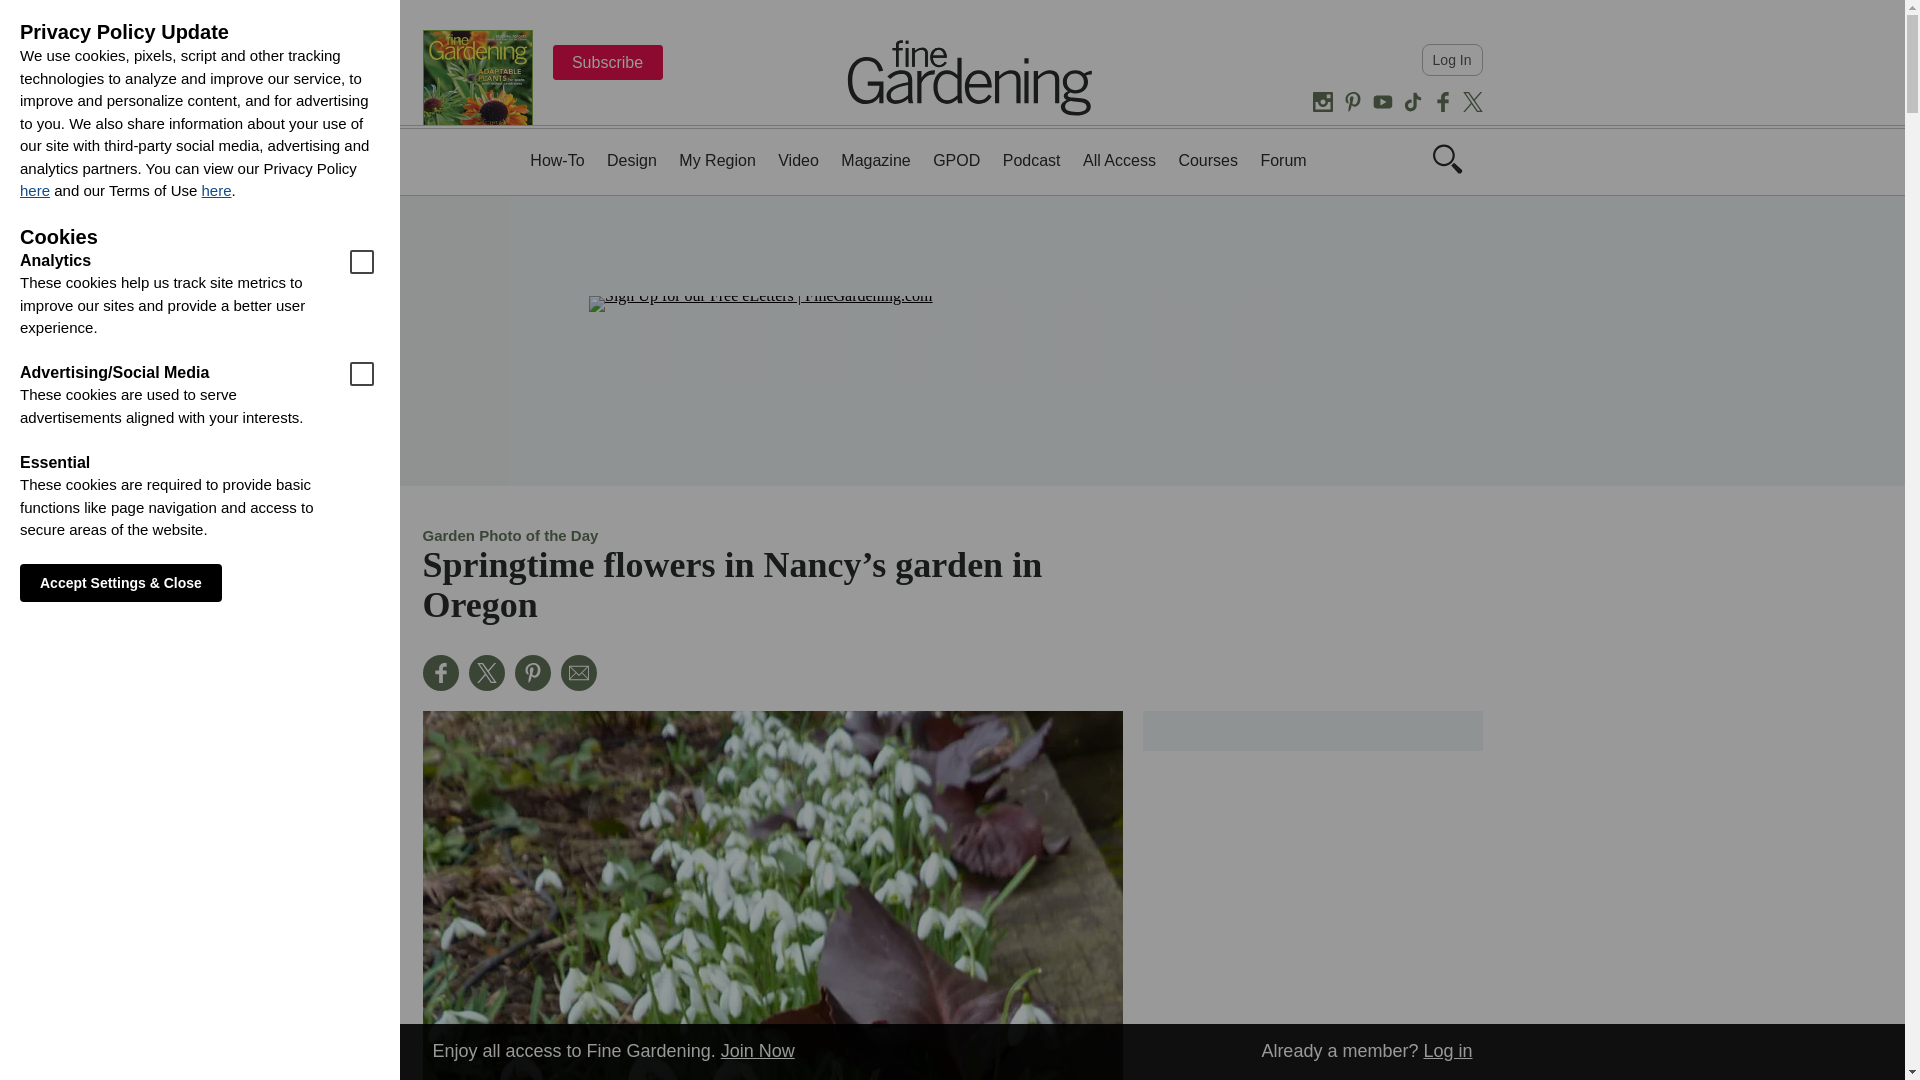 The height and width of the screenshot is (1080, 1920). I want to click on Video, so click(798, 160).